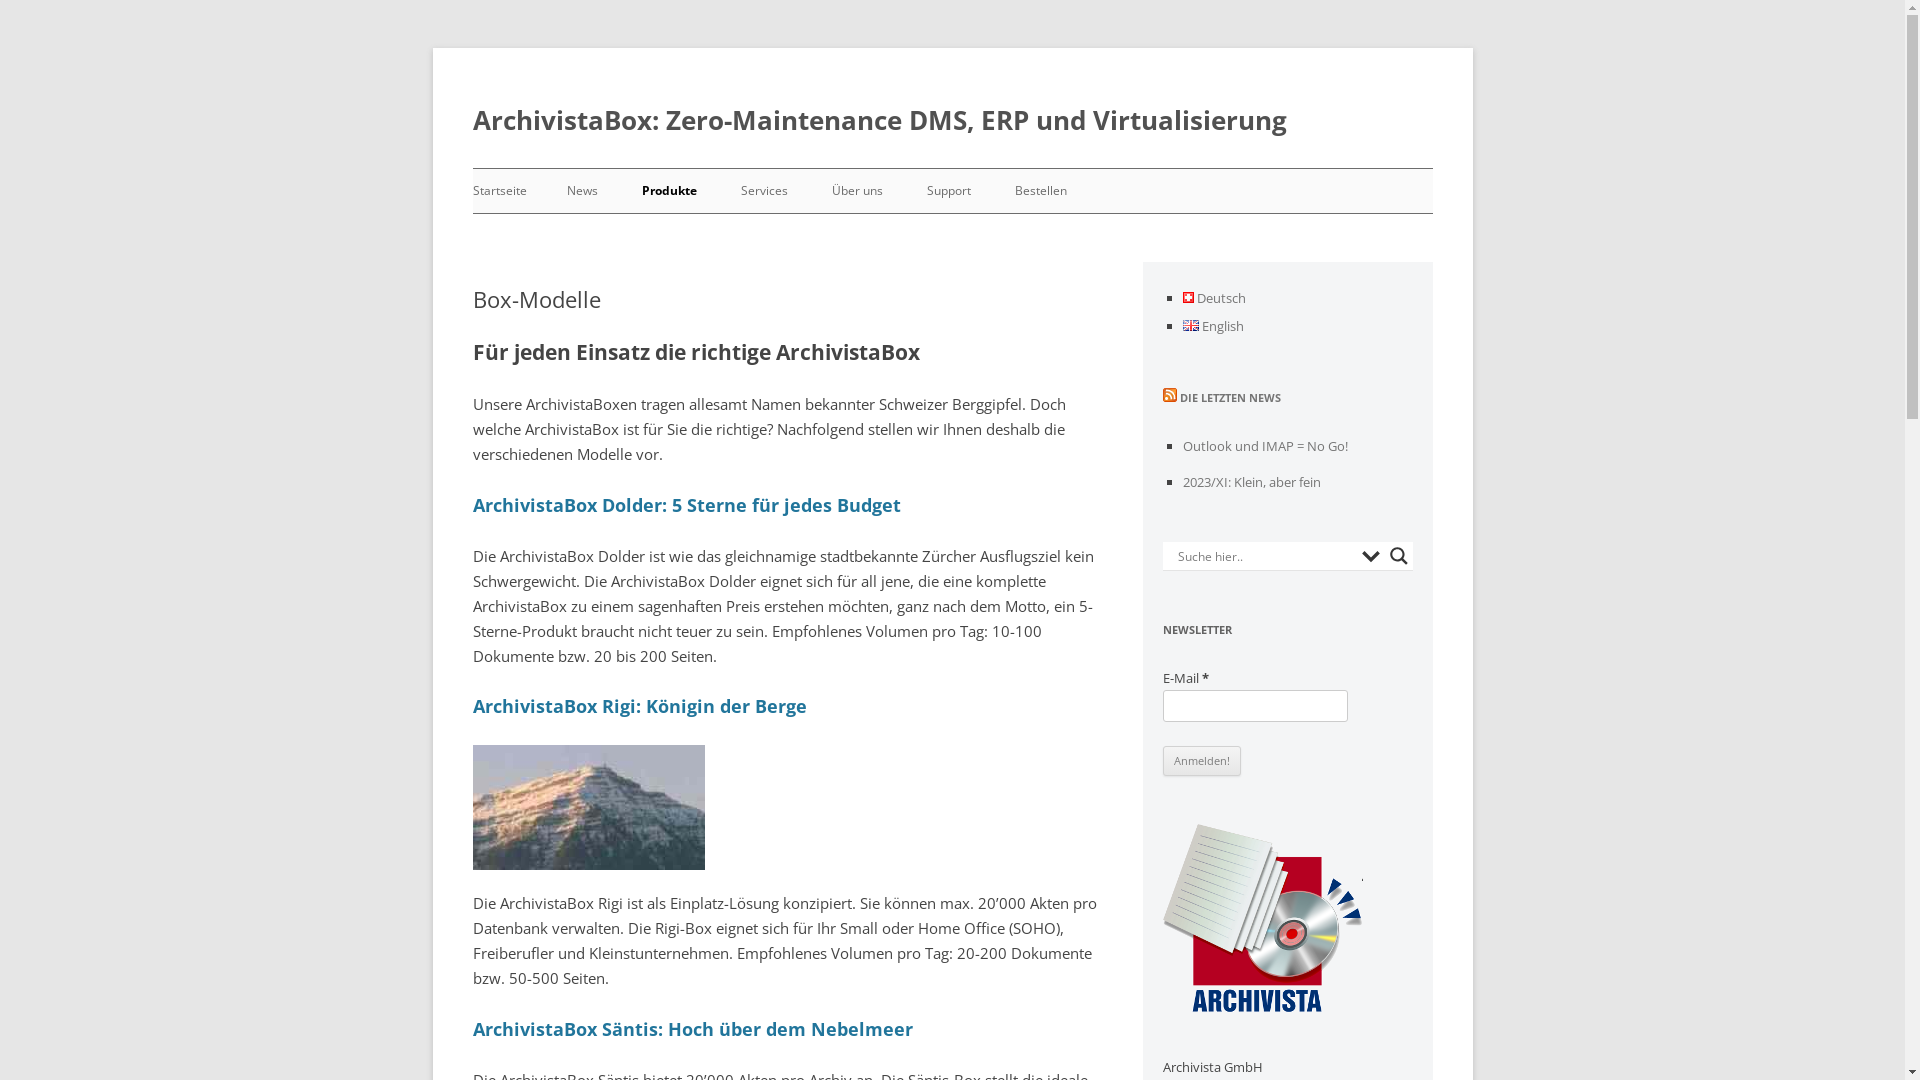 This screenshot has height=1080, width=1920. Describe the element at coordinates (1264, 446) in the screenshot. I see `Outlook und IMAP = No Go!` at that location.